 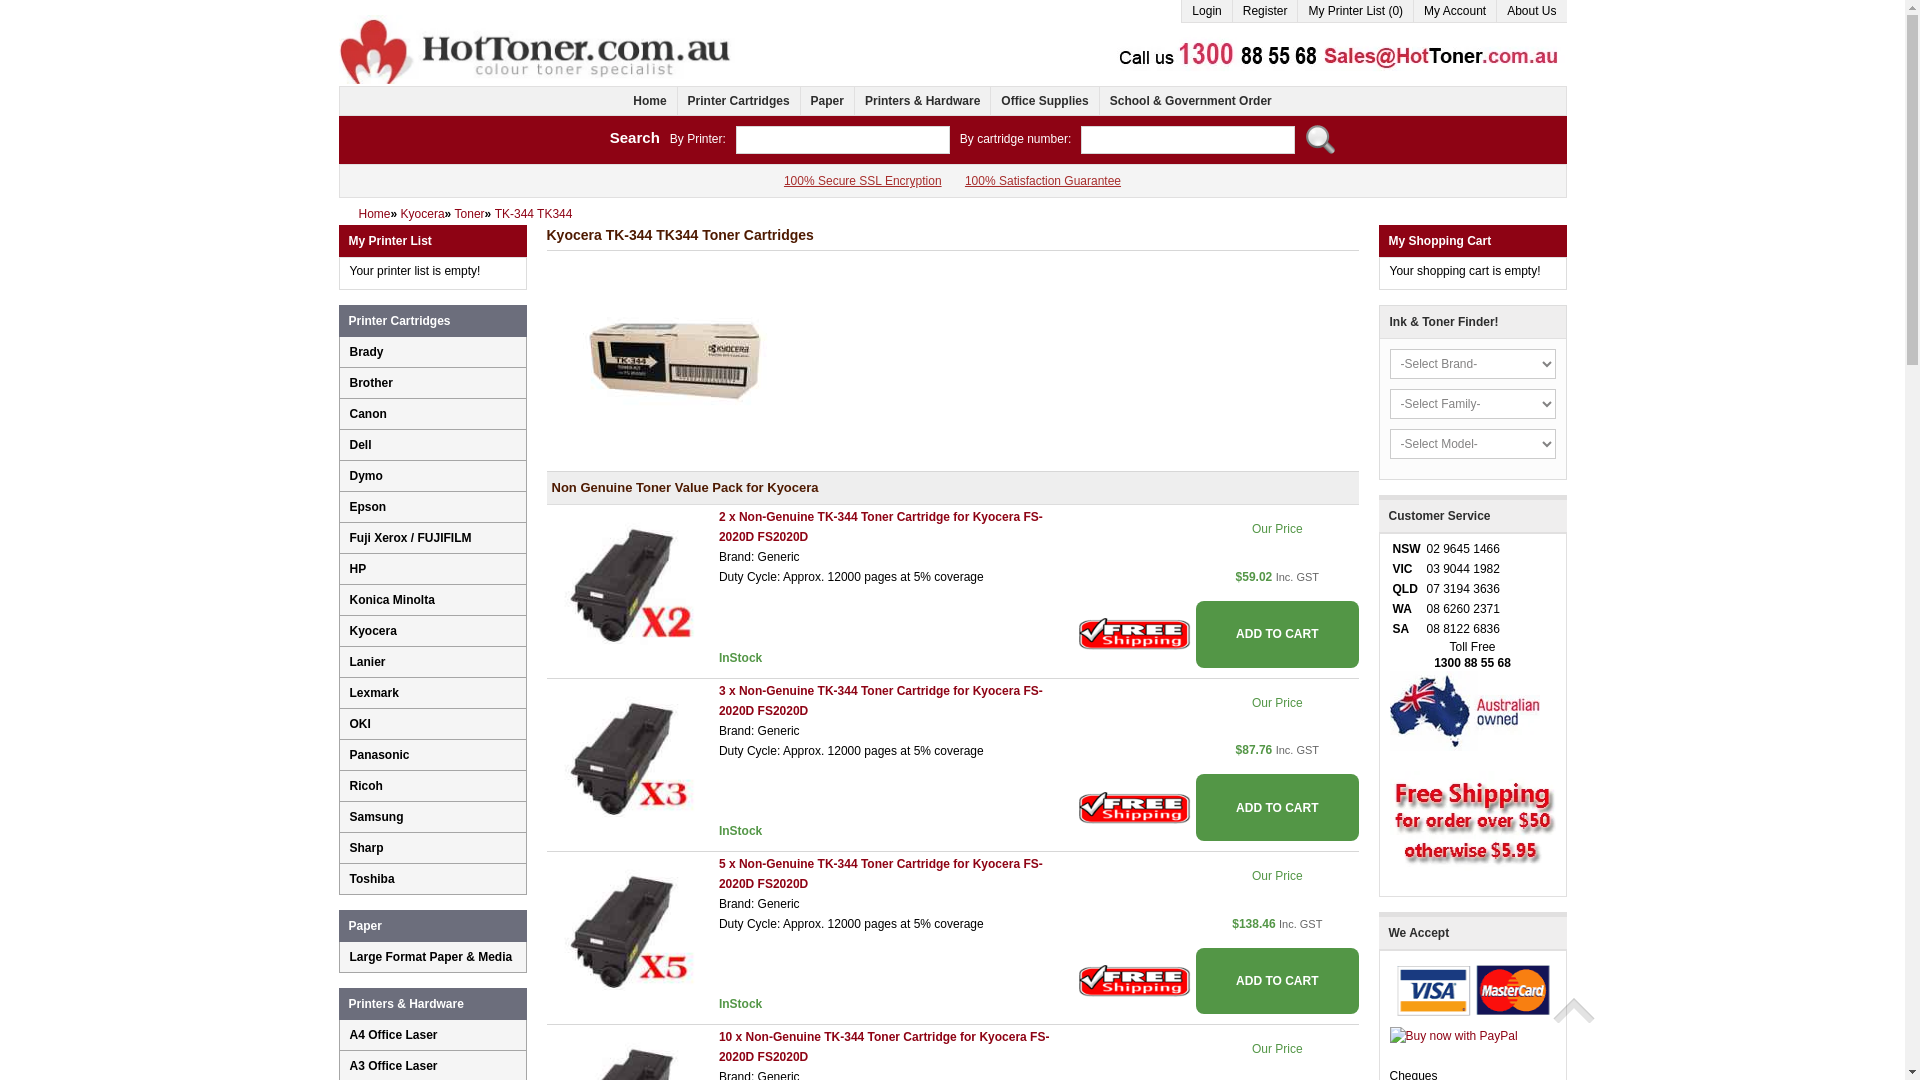 What do you see at coordinates (423, 214) in the screenshot?
I see `Kyocera` at bounding box center [423, 214].